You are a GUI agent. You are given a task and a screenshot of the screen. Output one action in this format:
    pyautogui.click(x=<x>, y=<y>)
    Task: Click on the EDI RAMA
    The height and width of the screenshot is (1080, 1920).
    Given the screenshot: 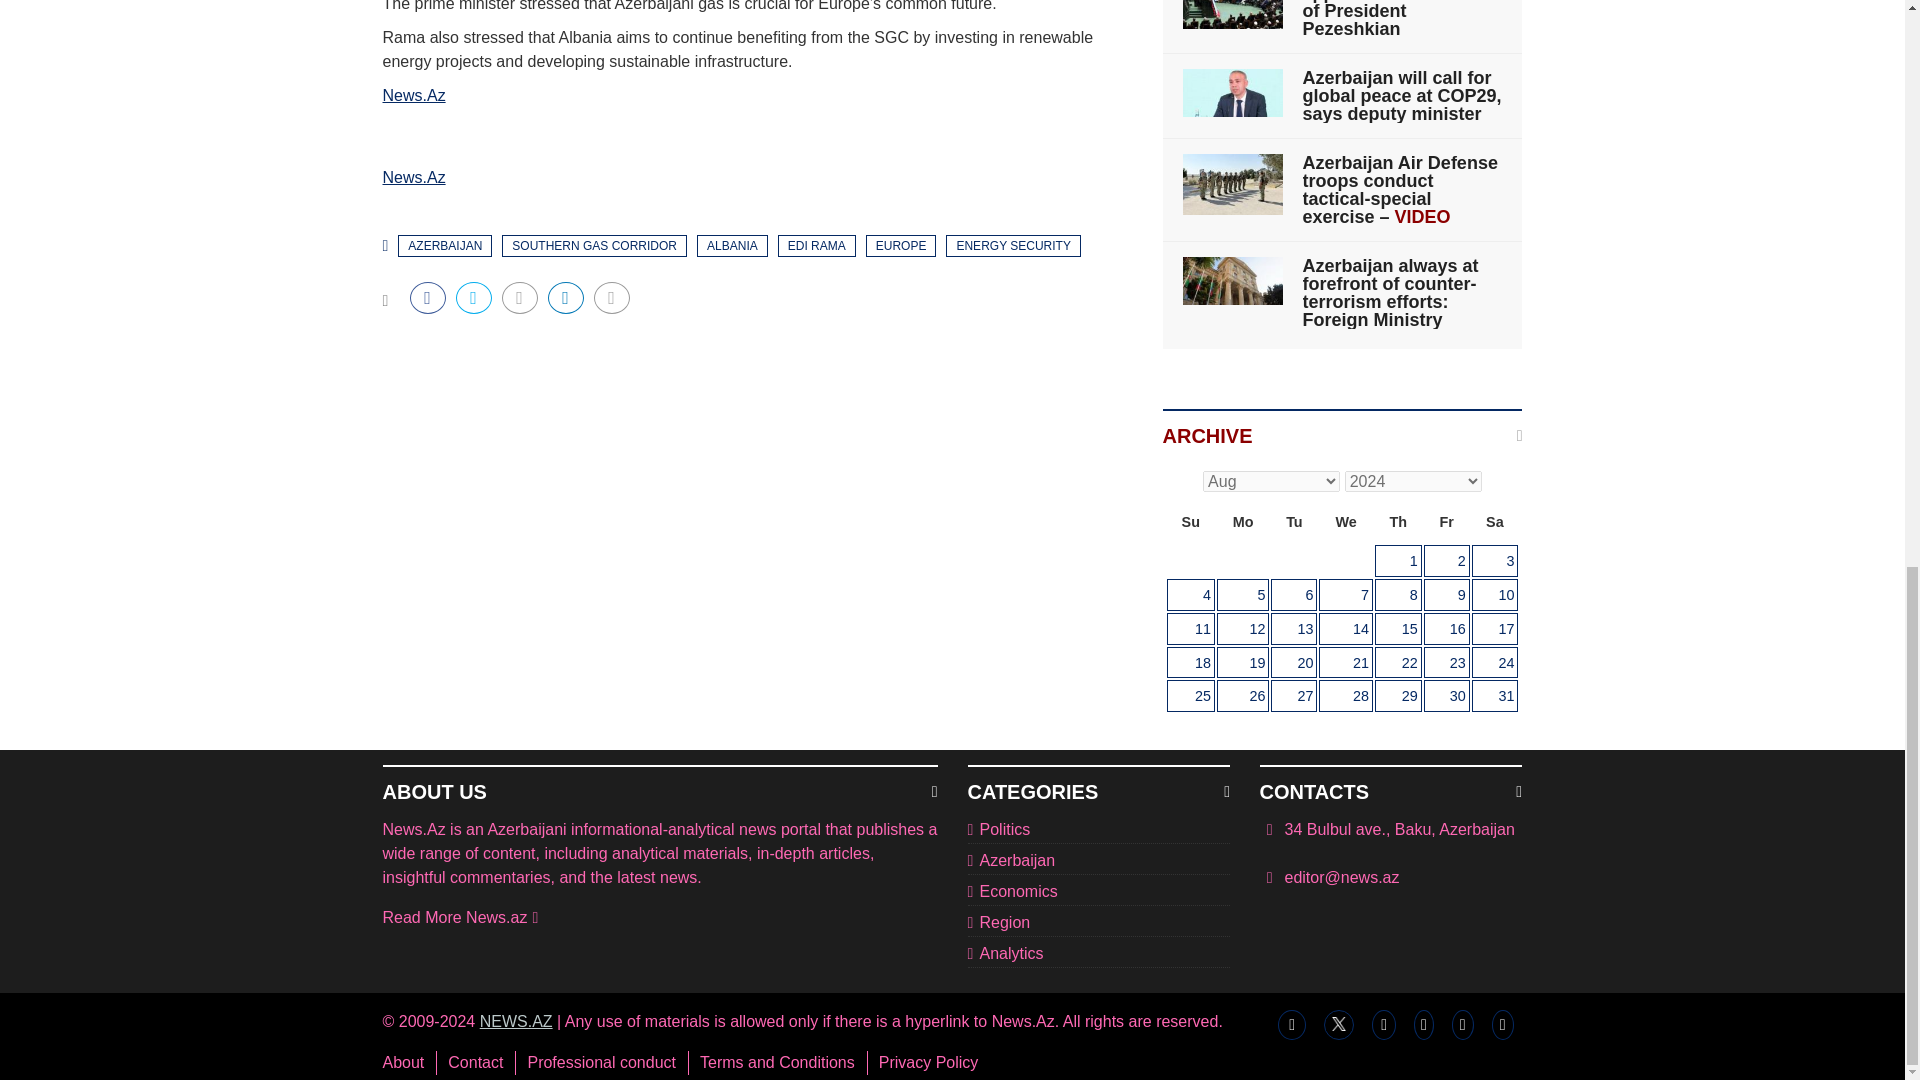 What is the action you would take?
    pyautogui.click(x=816, y=246)
    